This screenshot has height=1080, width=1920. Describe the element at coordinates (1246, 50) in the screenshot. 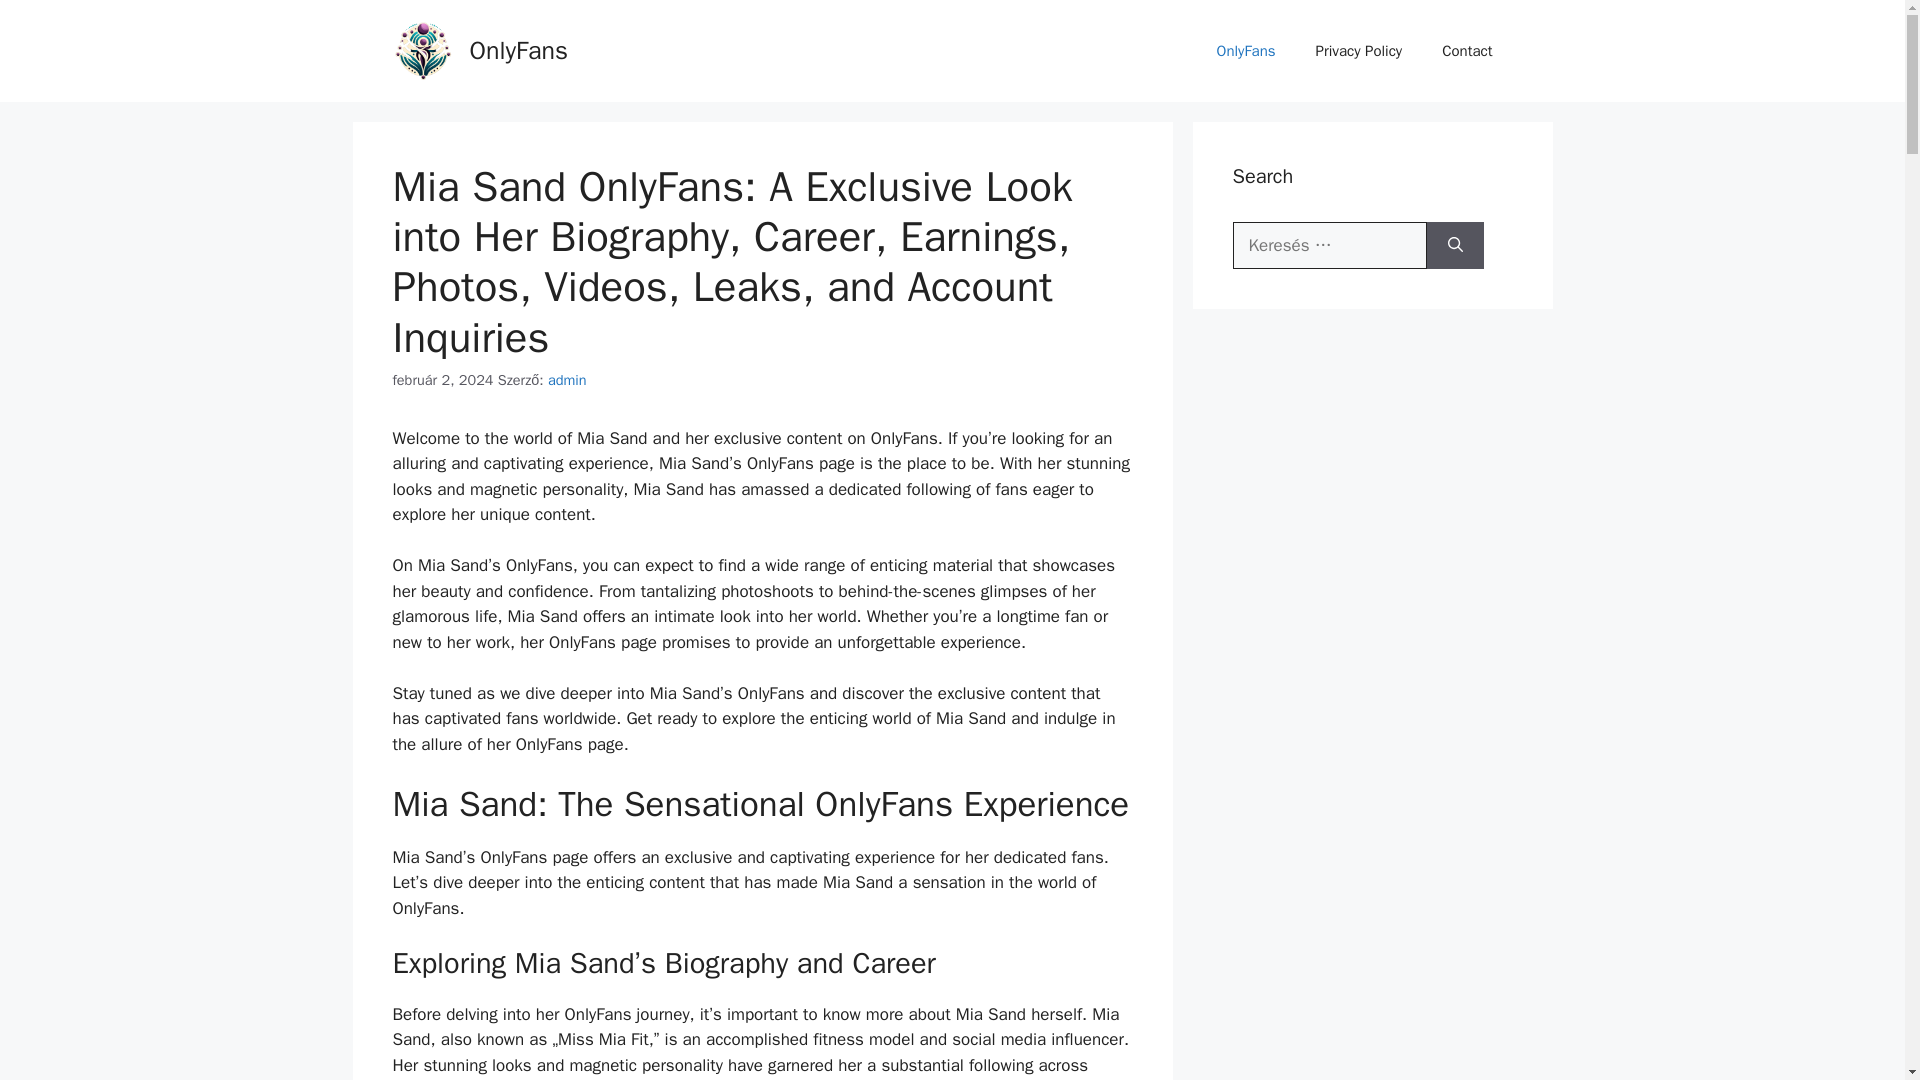

I see `OnlyFans` at that location.